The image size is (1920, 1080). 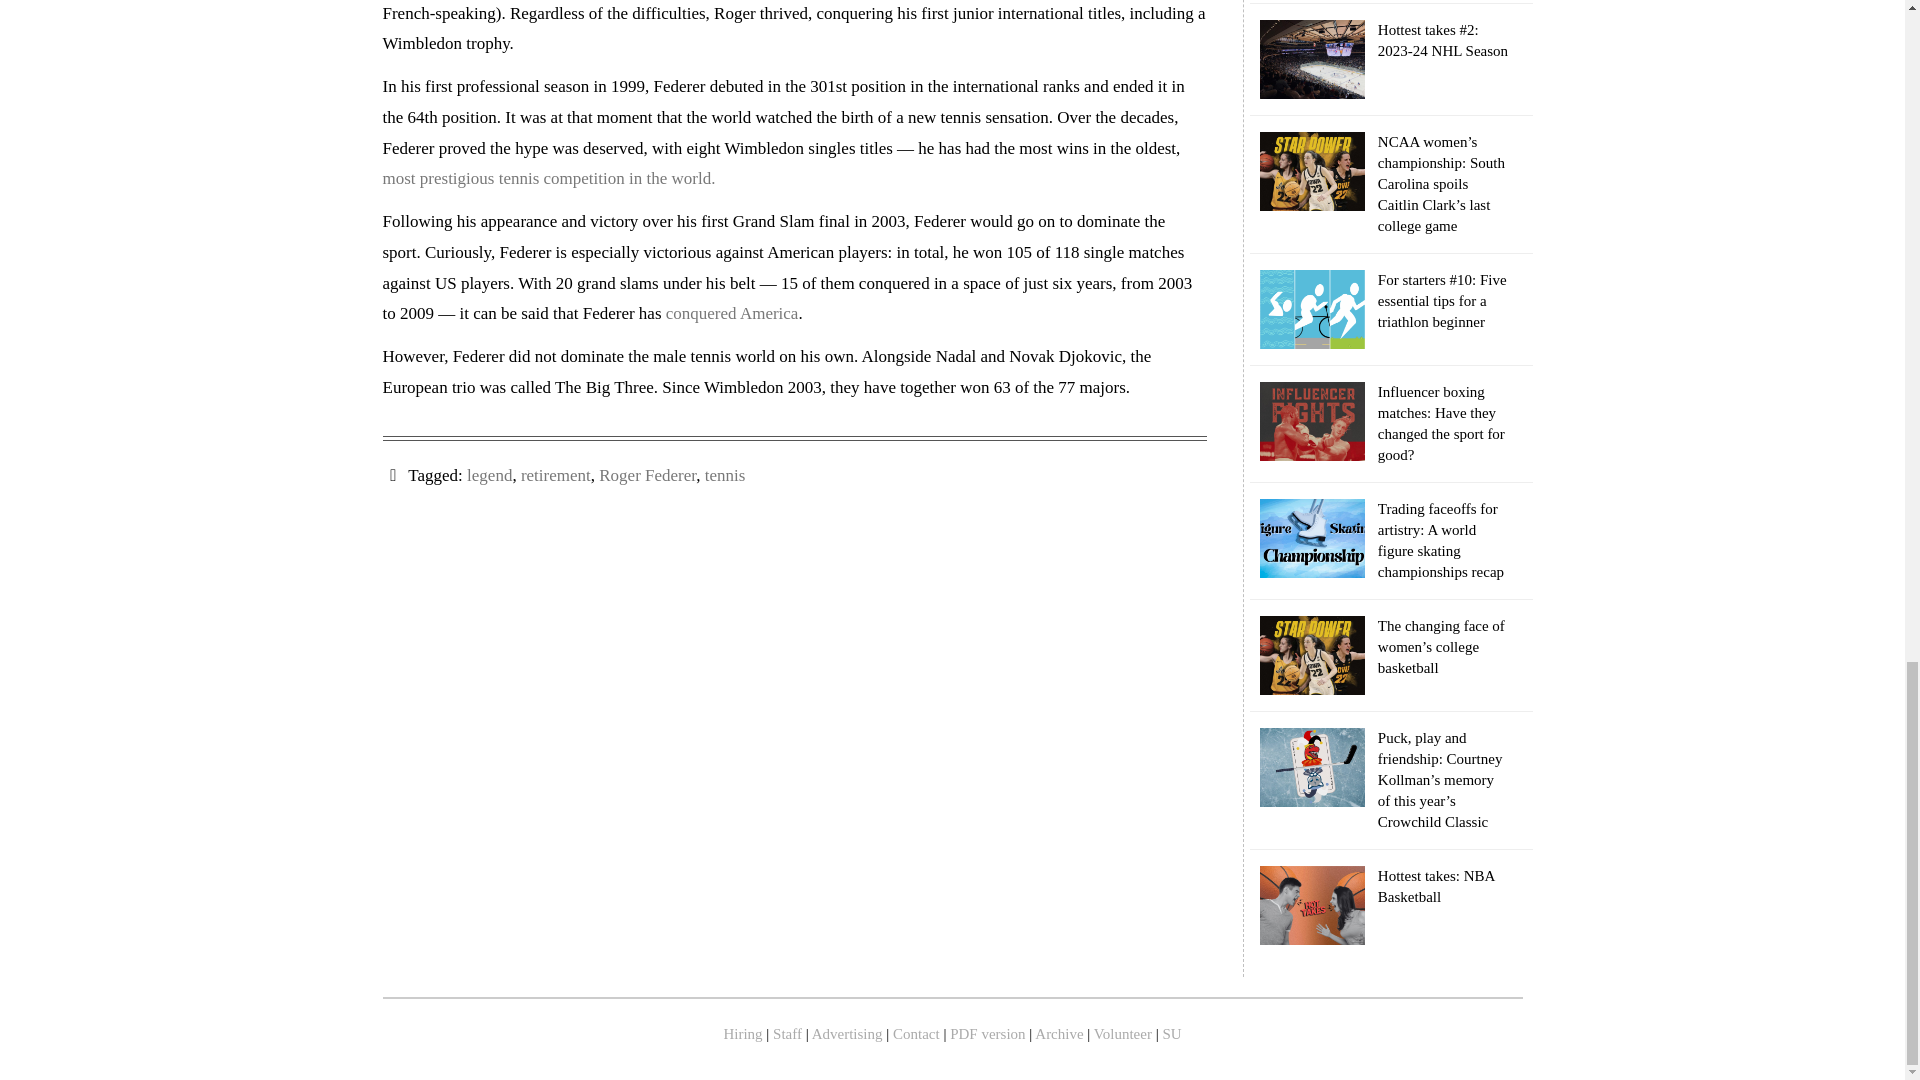 I want to click on Archive, so click(x=1060, y=1034).